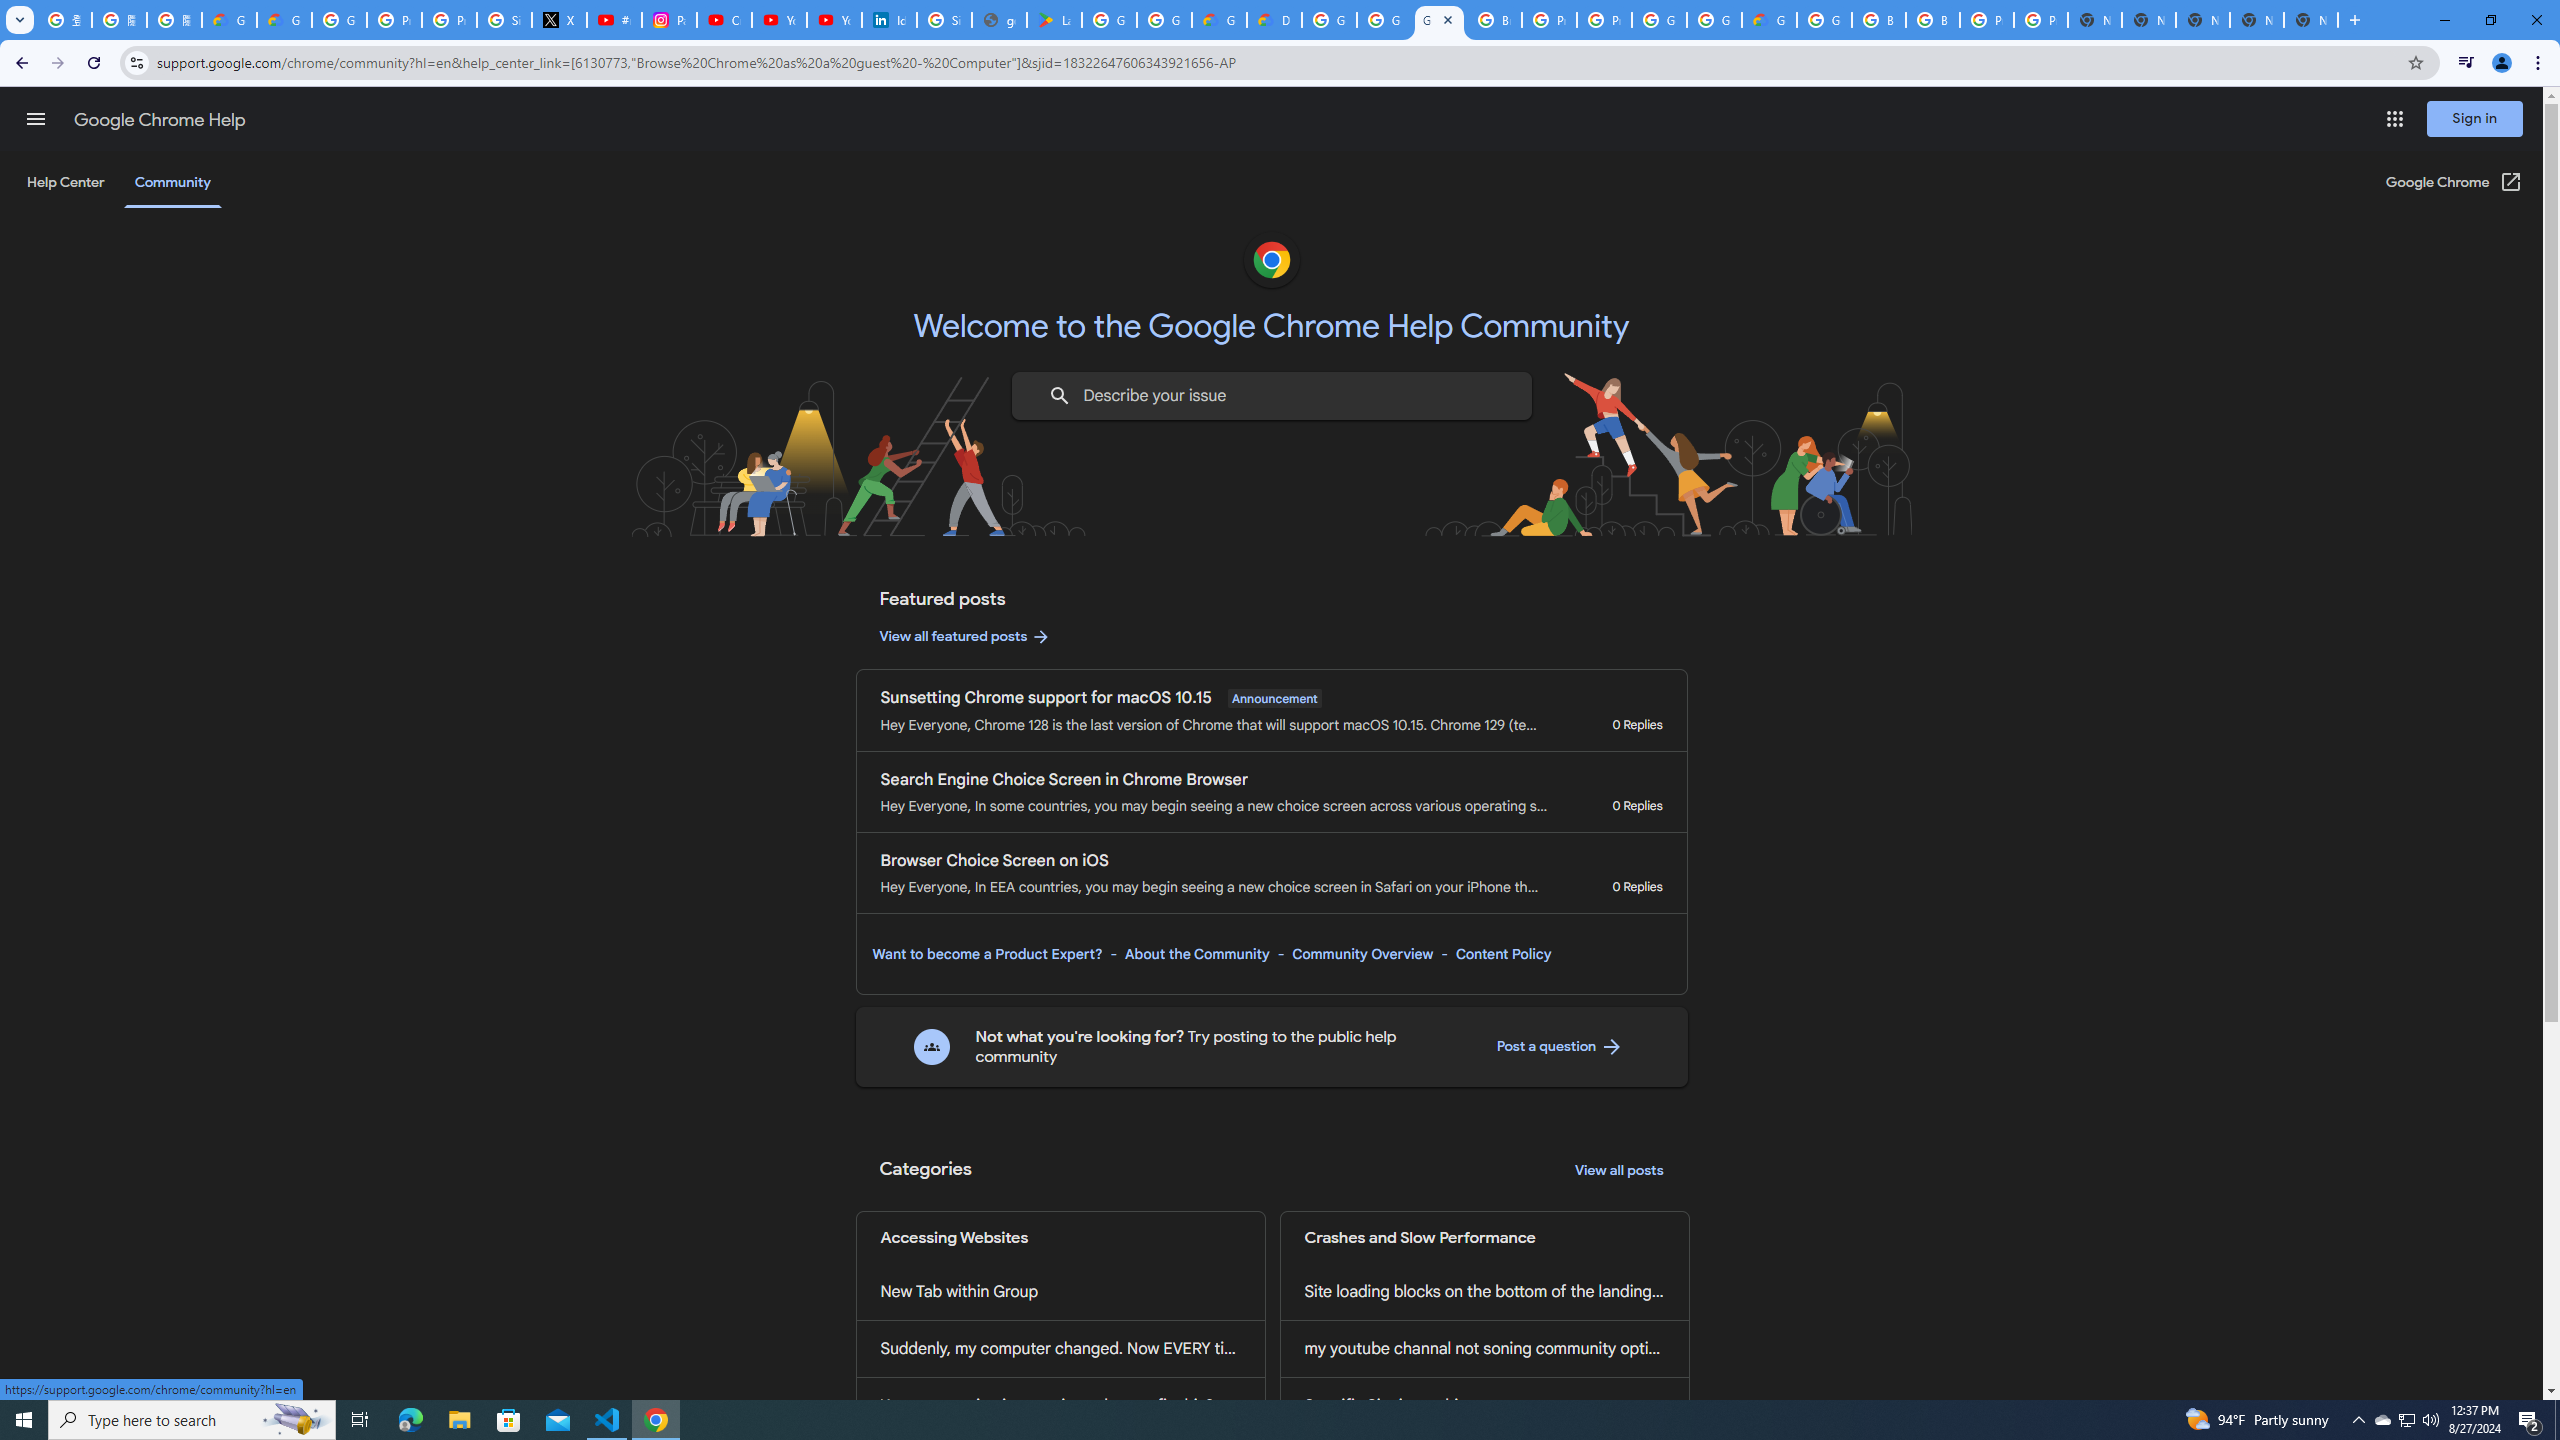 This screenshot has height=1440, width=2560. What do you see at coordinates (65, 182) in the screenshot?
I see `Help Center` at bounding box center [65, 182].